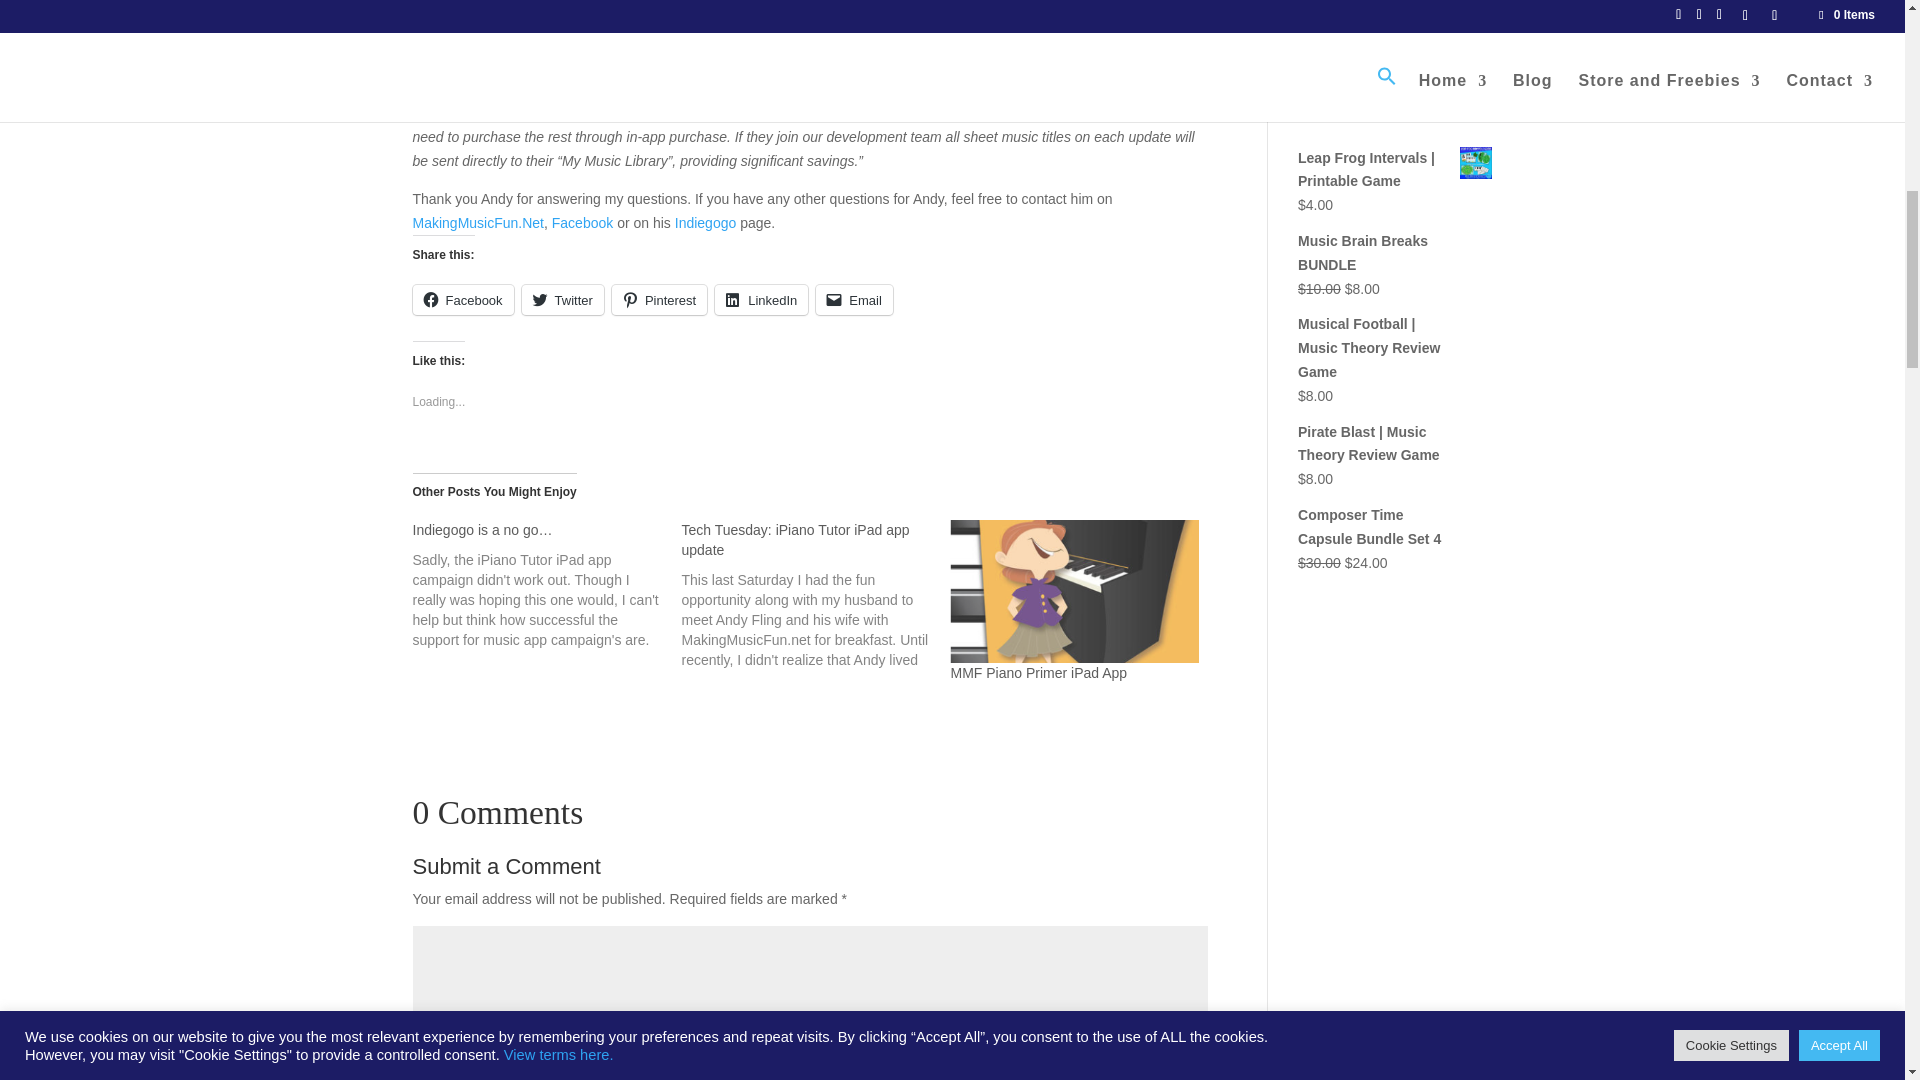 The width and height of the screenshot is (1920, 1080). What do you see at coordinates (462, 300) in the screenshot?
I see `Click to share on Facebook` at bounding box center [462, 300].